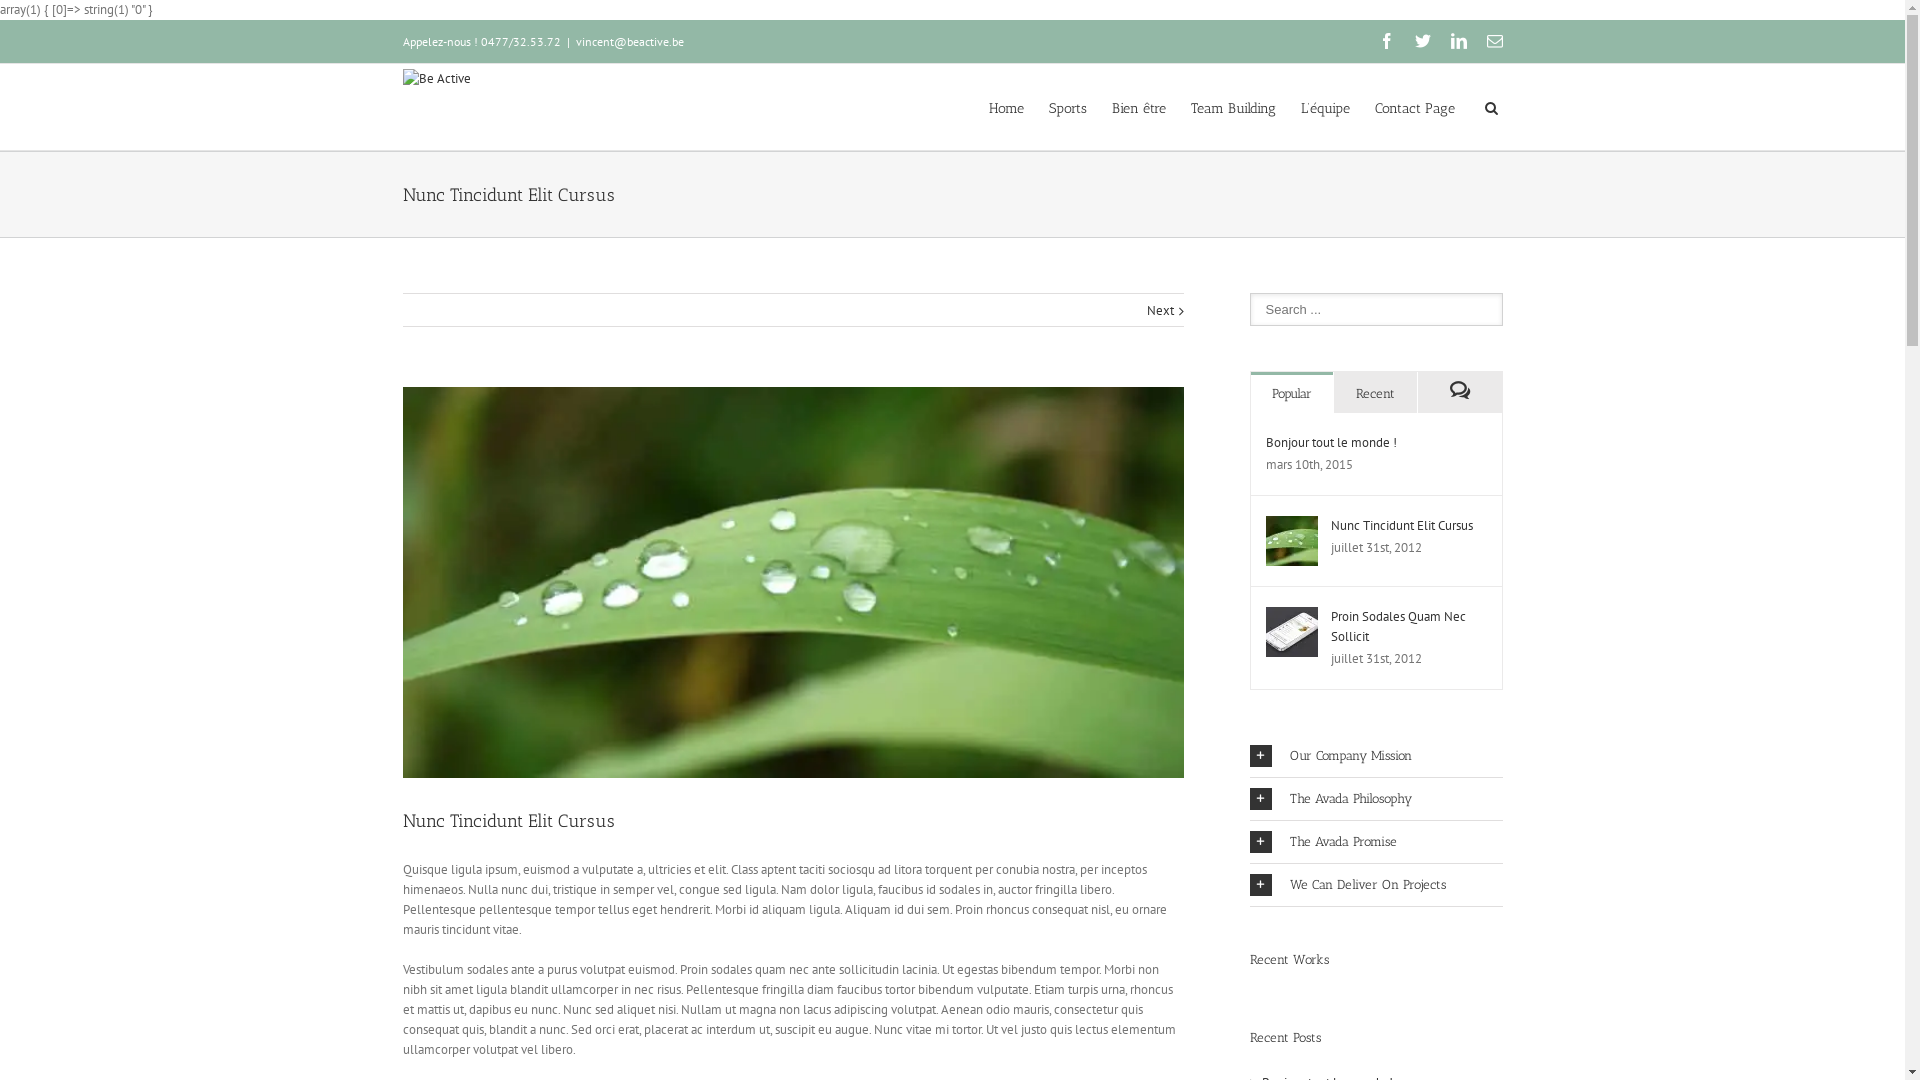 The image size is (1920, 1080). Describe the element at coordinates (1005, 107) in the screenshot. I see `Home` at that location.